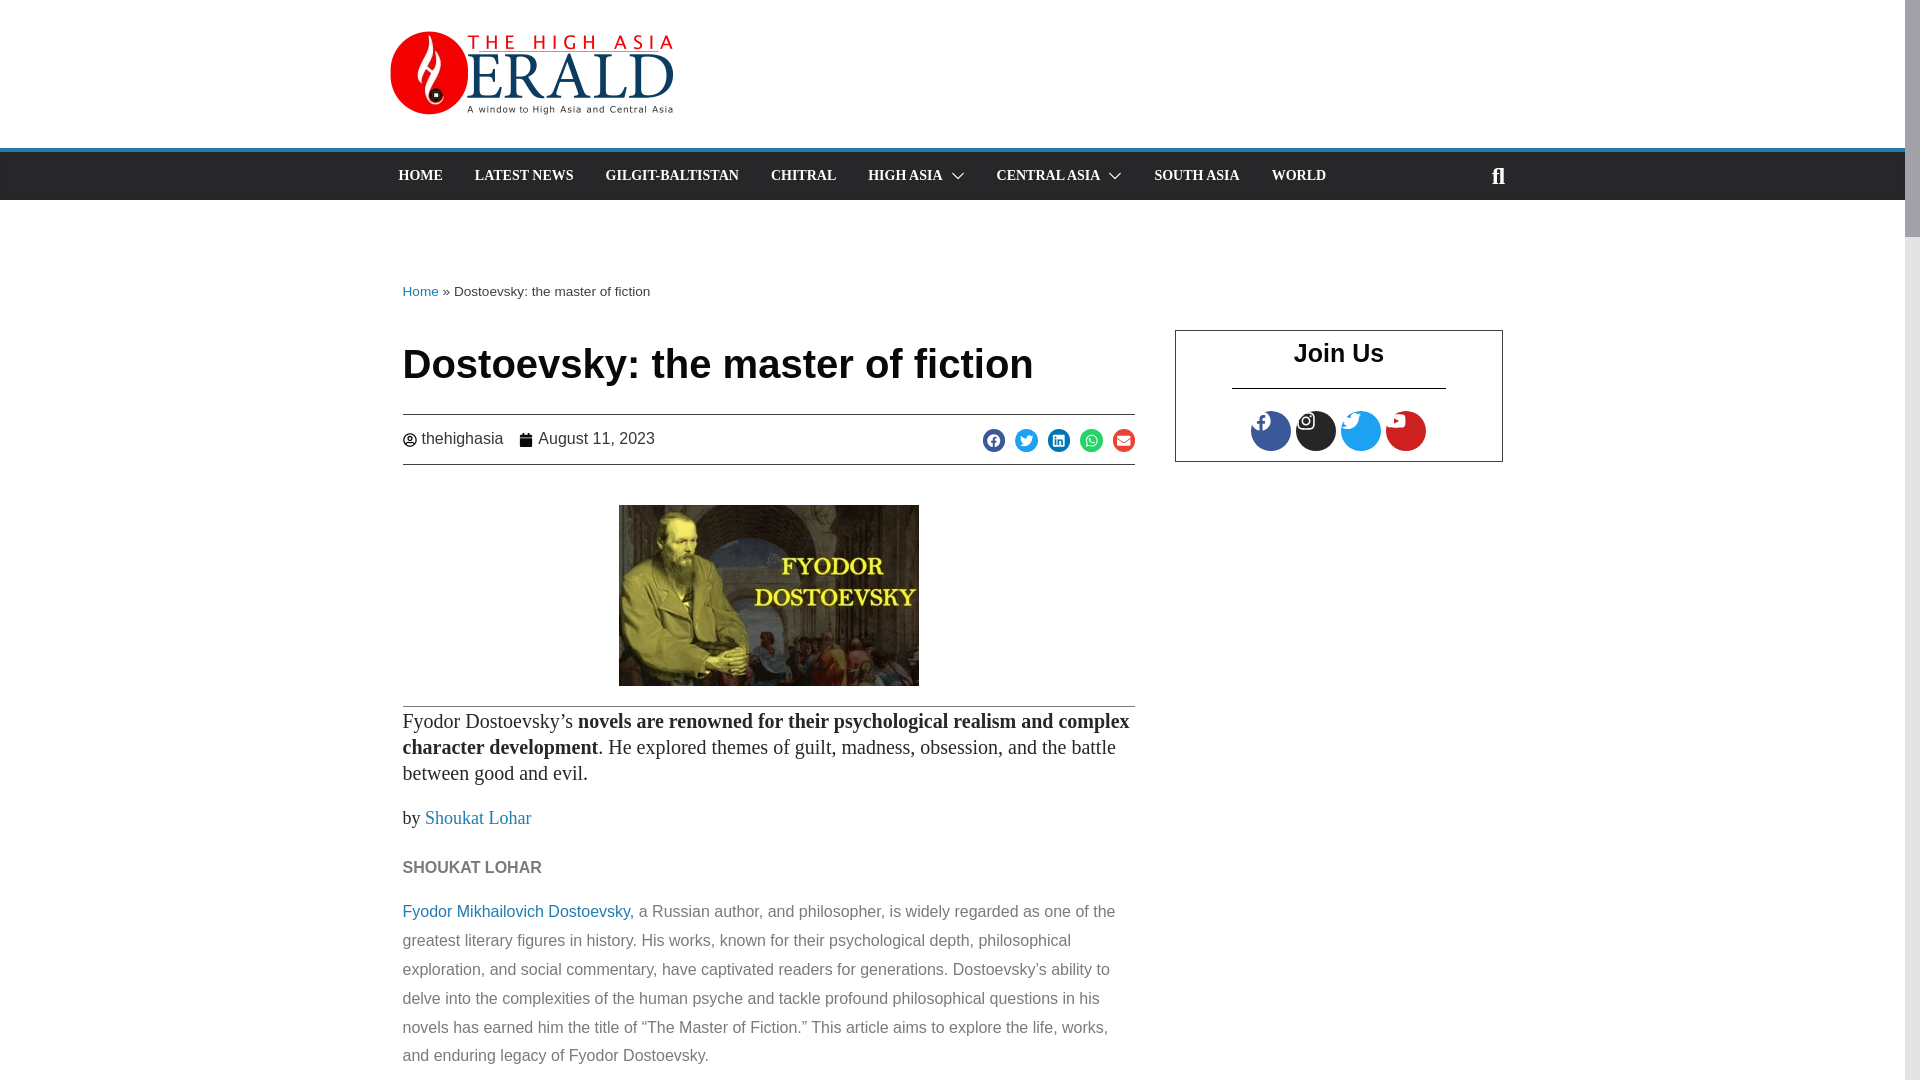 The image size is (1920, 1080). Describe the element at coordinates (452, 439) in the screenshot. I see `thehighasia` at that location.